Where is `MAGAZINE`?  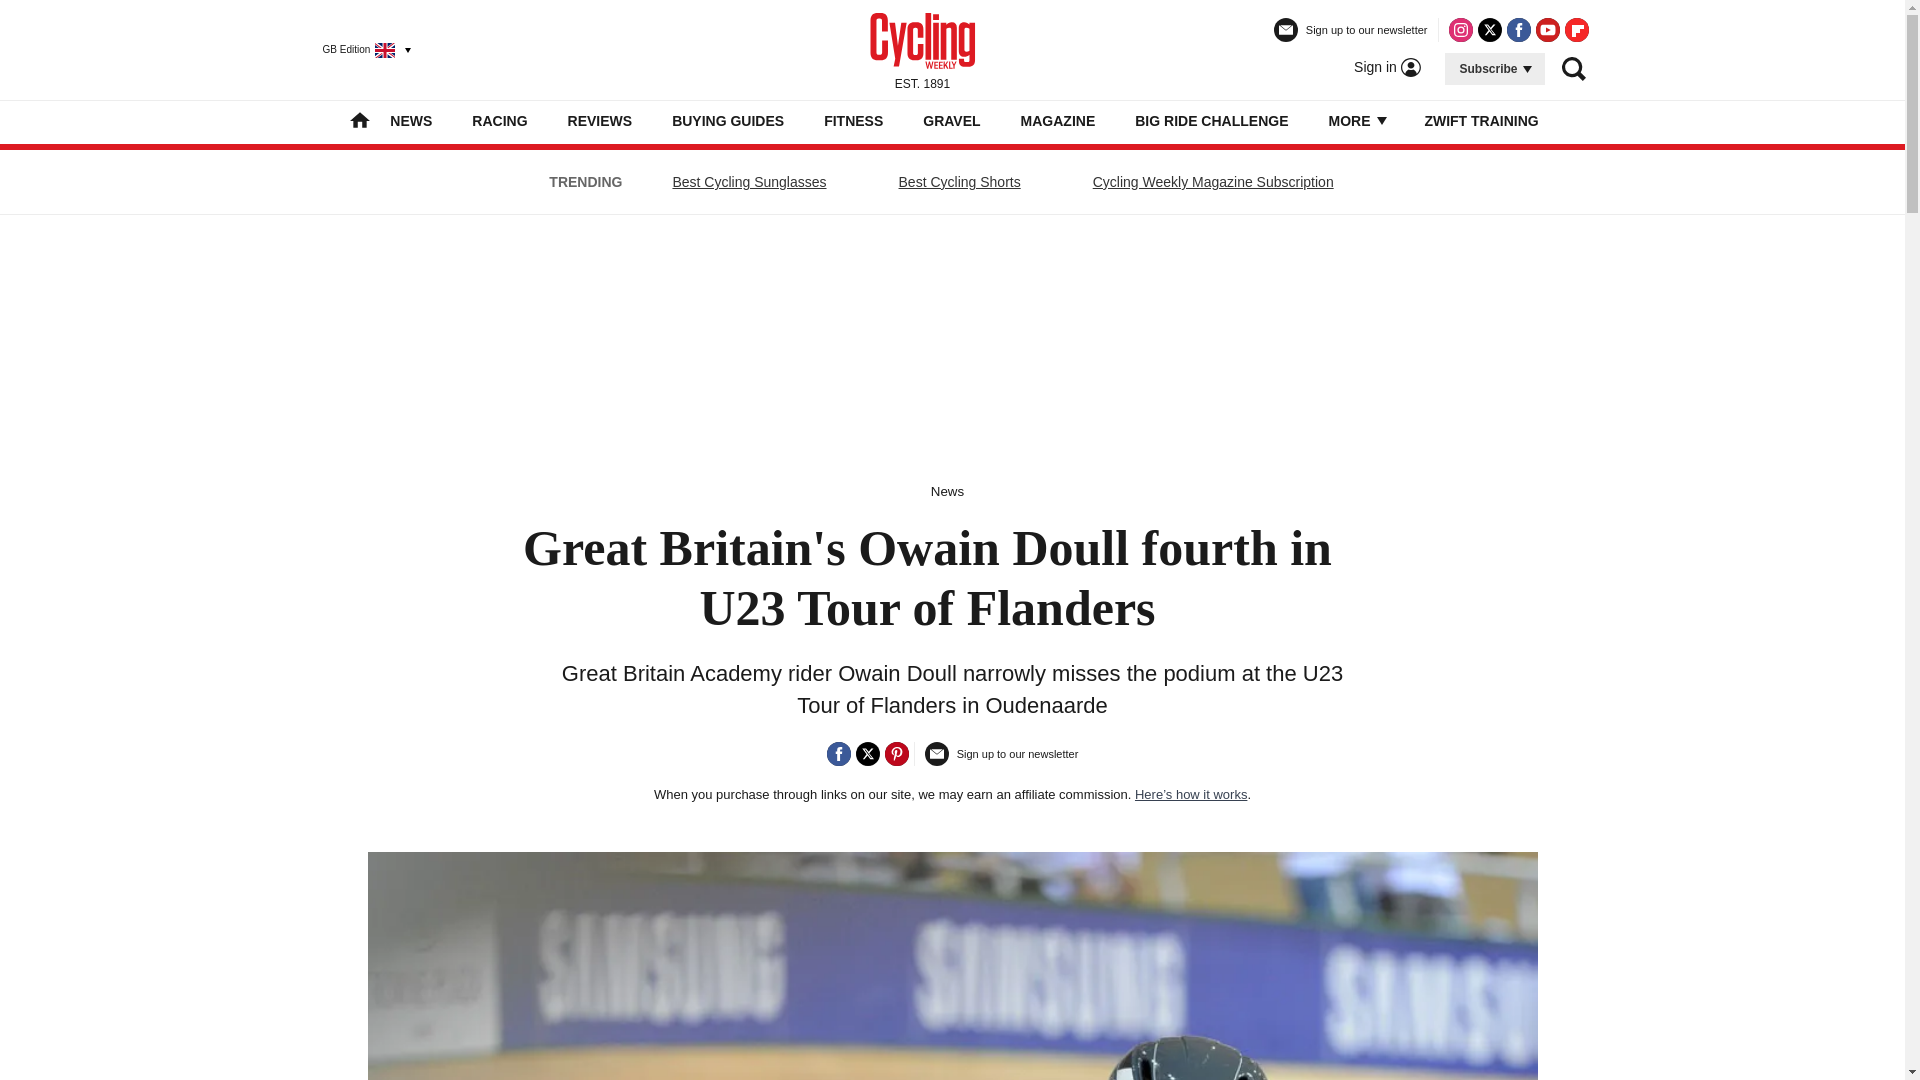
MAGAZINE is located at coordinates (1058, 120).